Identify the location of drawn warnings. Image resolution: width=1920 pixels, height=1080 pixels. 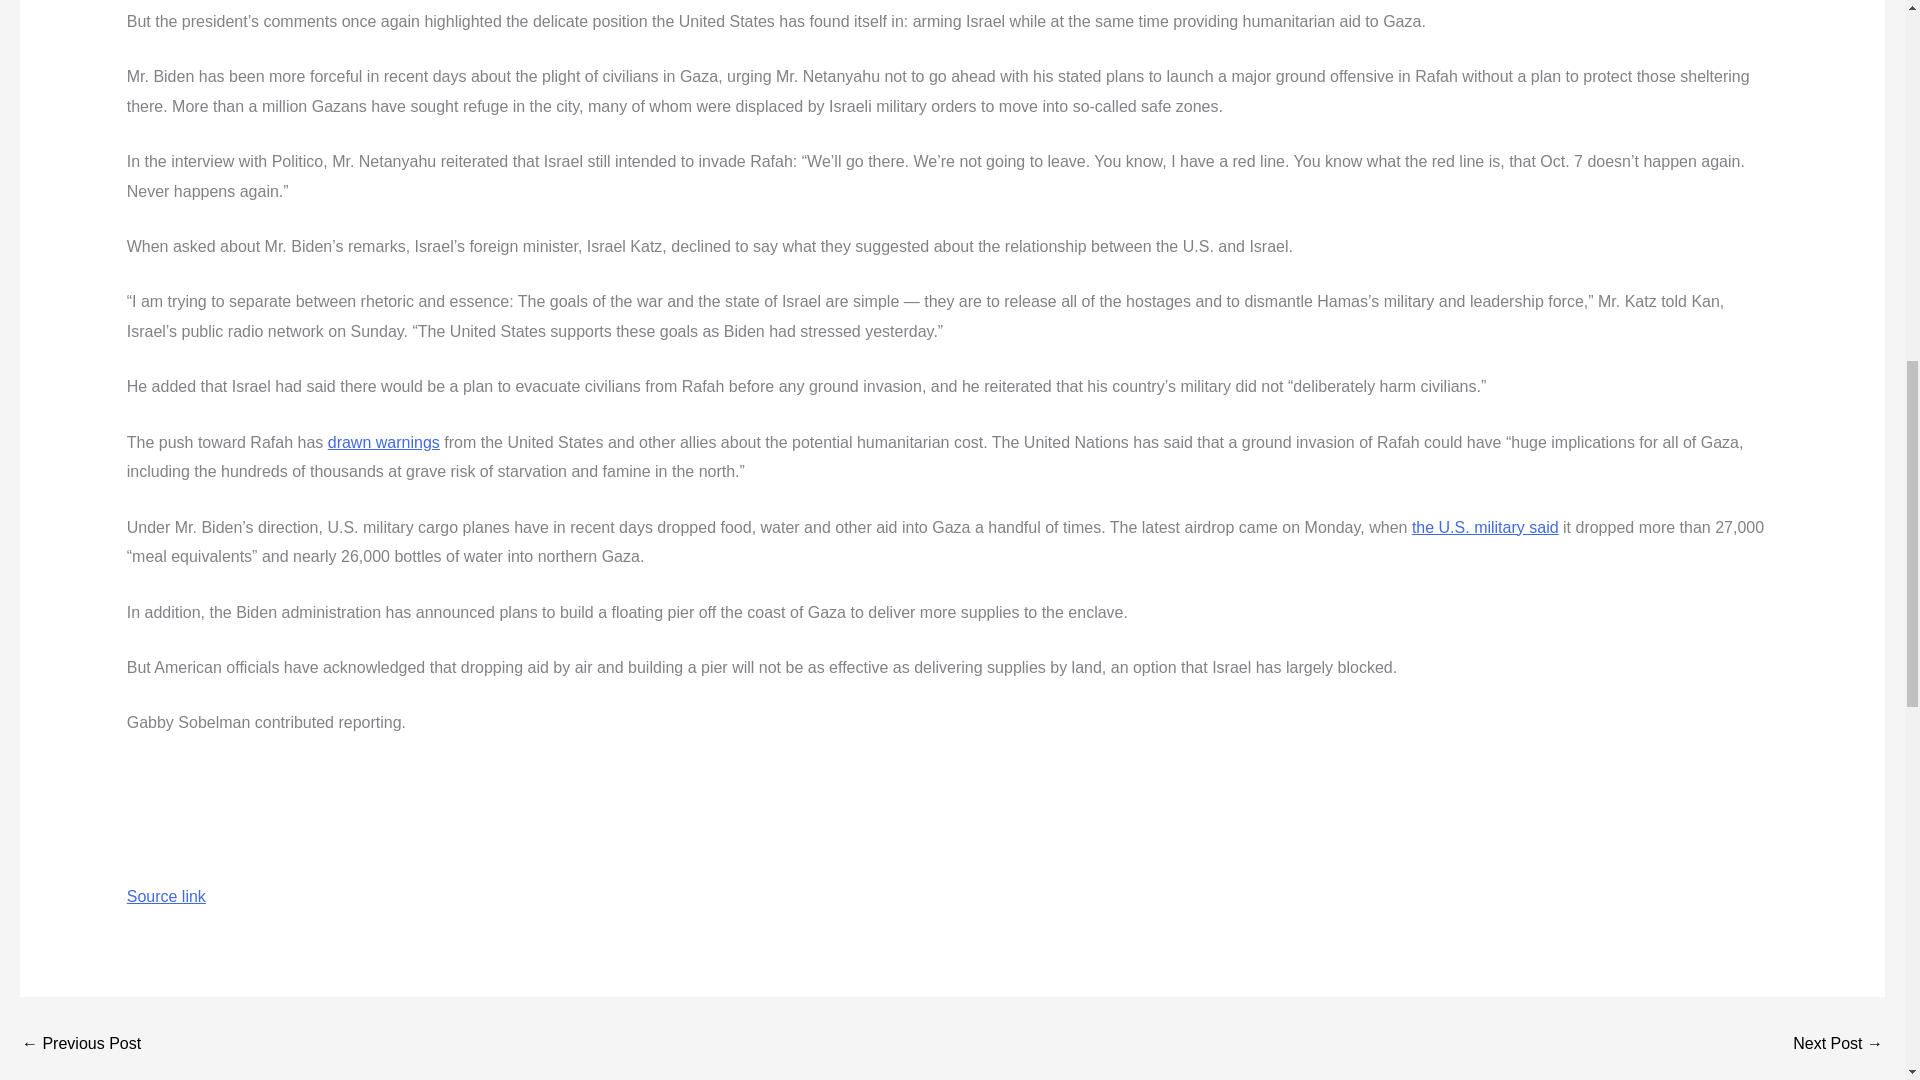
(384, 442).